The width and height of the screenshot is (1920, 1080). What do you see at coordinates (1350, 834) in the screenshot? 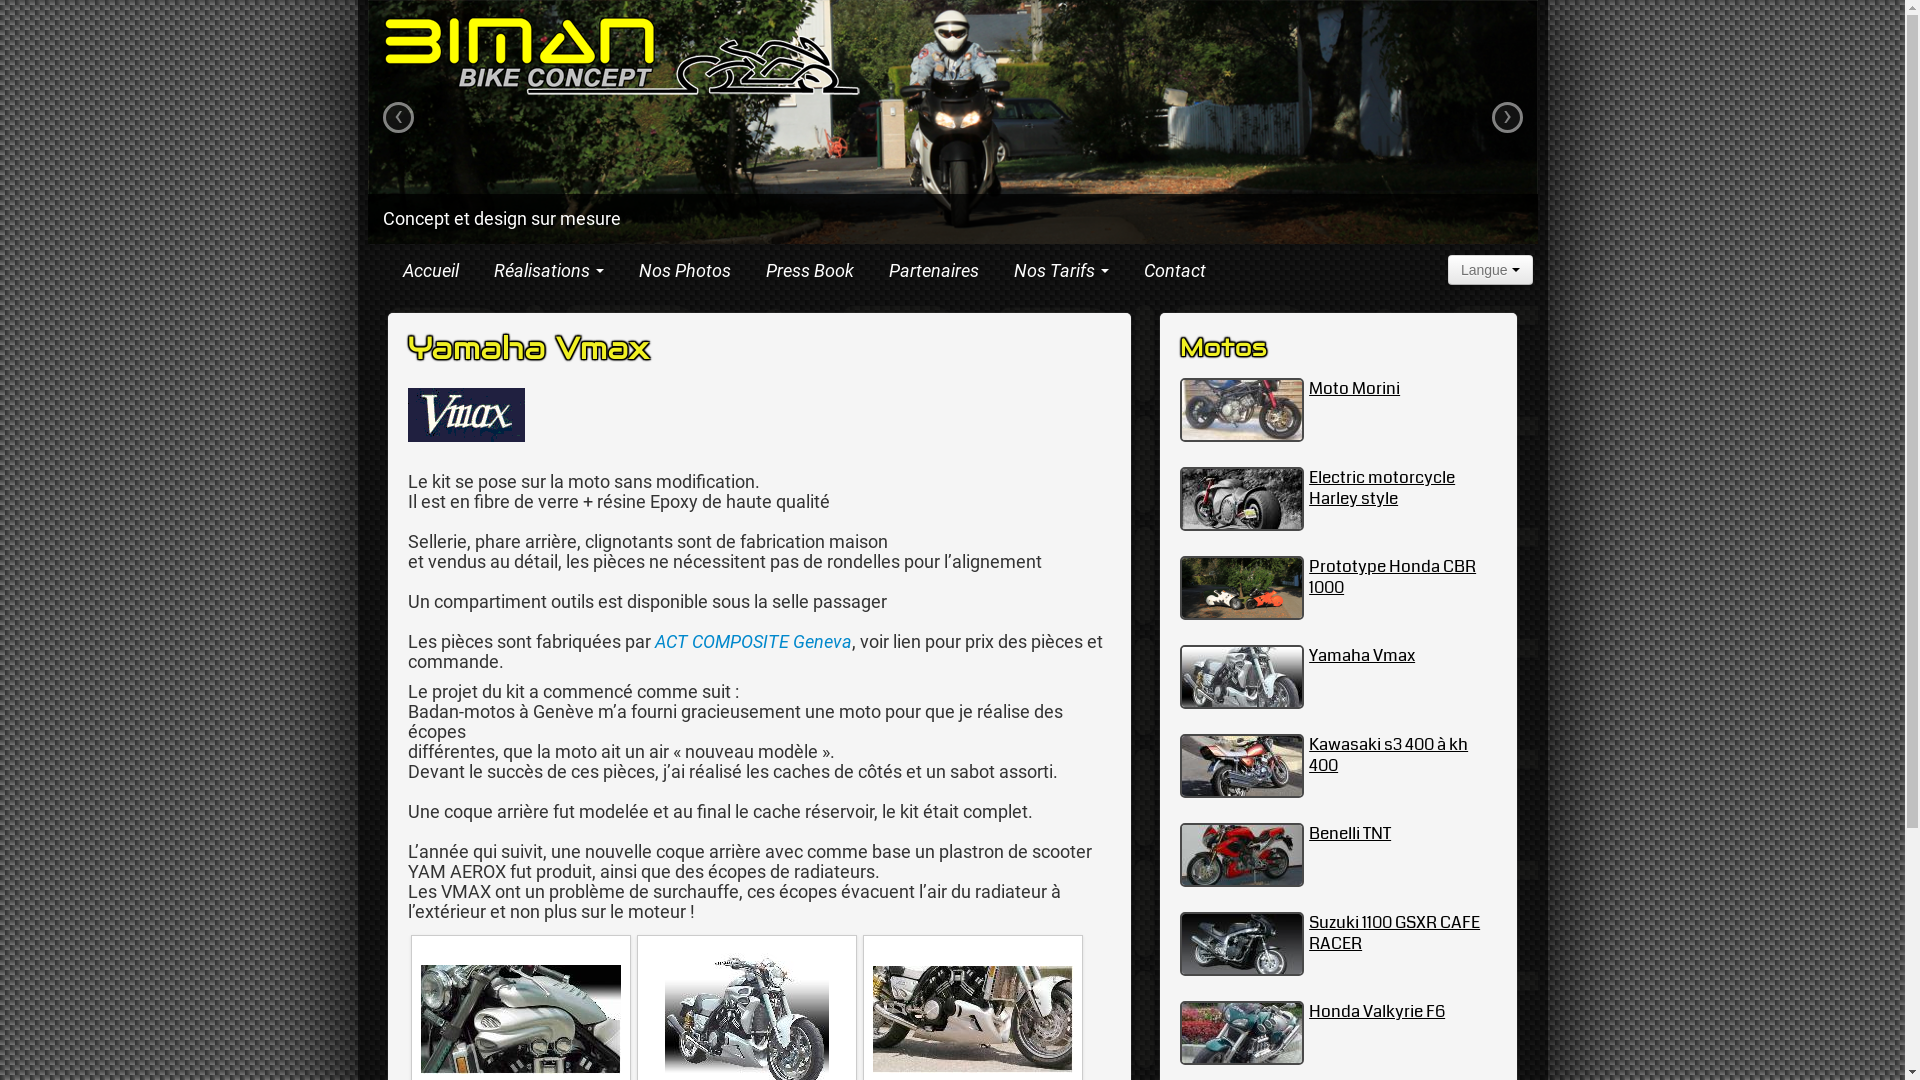
I see `Benelli TNT` at bounding box center [1350, 834].